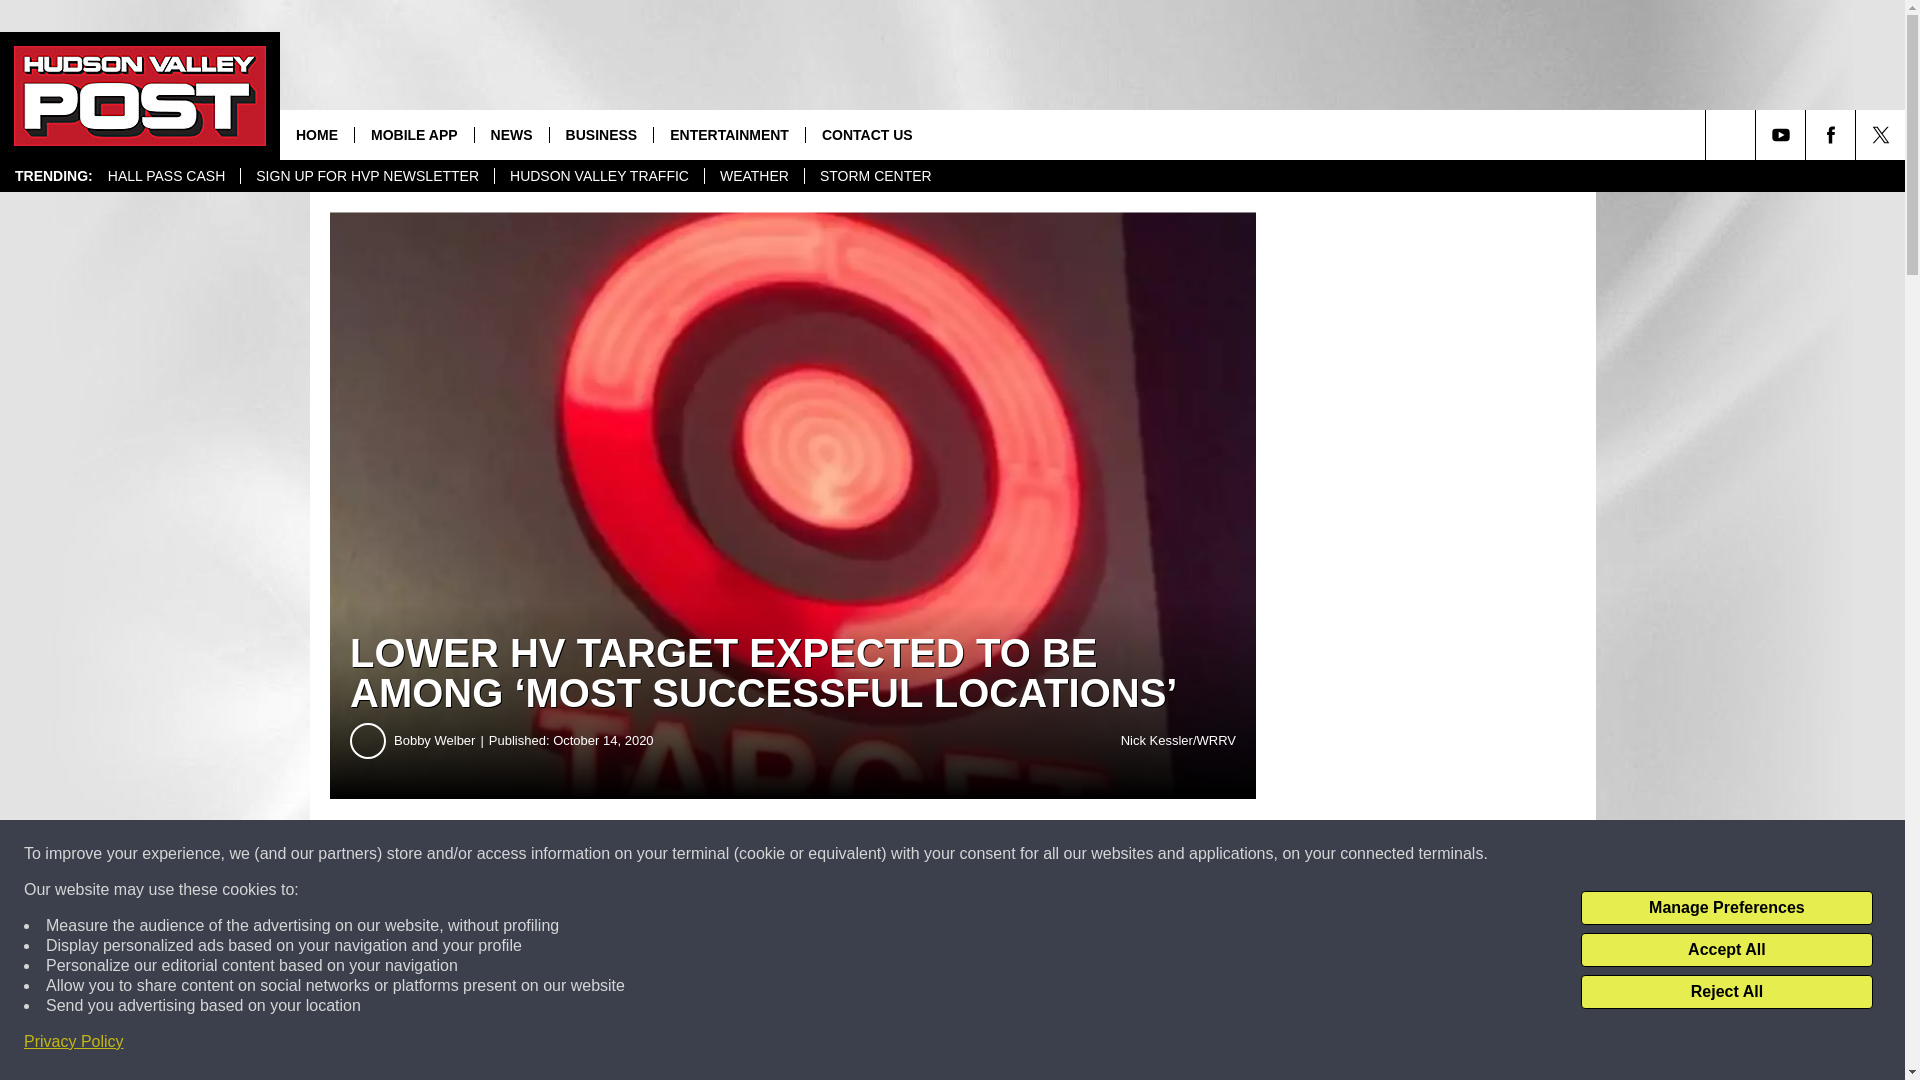 This screenshot has height=1080, width=1920. What do you see at coordinates (728, 134) in the screenshot?
I see `ENTERTAINMENT` at bounding box center [728, 134].